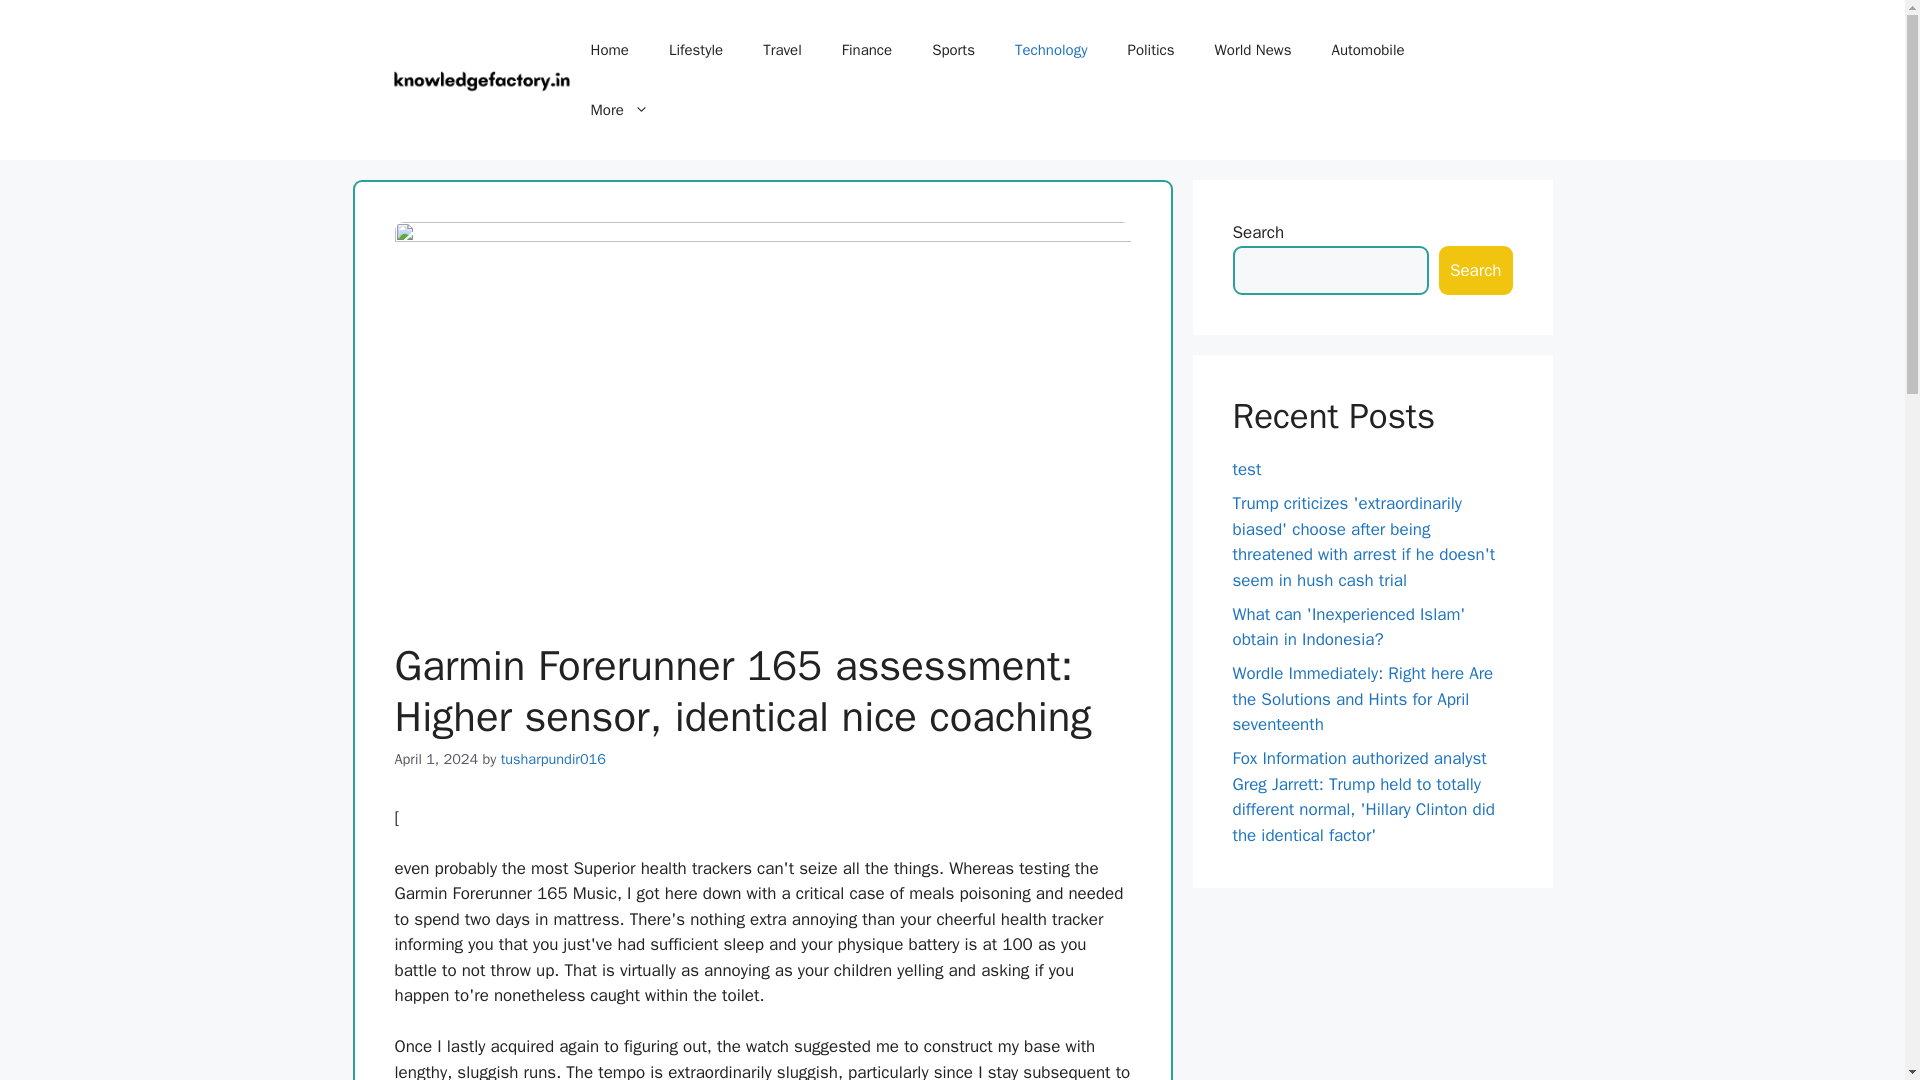  What do you see at coordinates (609, 50) in the screenshot?
I see `Home` at bounding box center [609, 50].